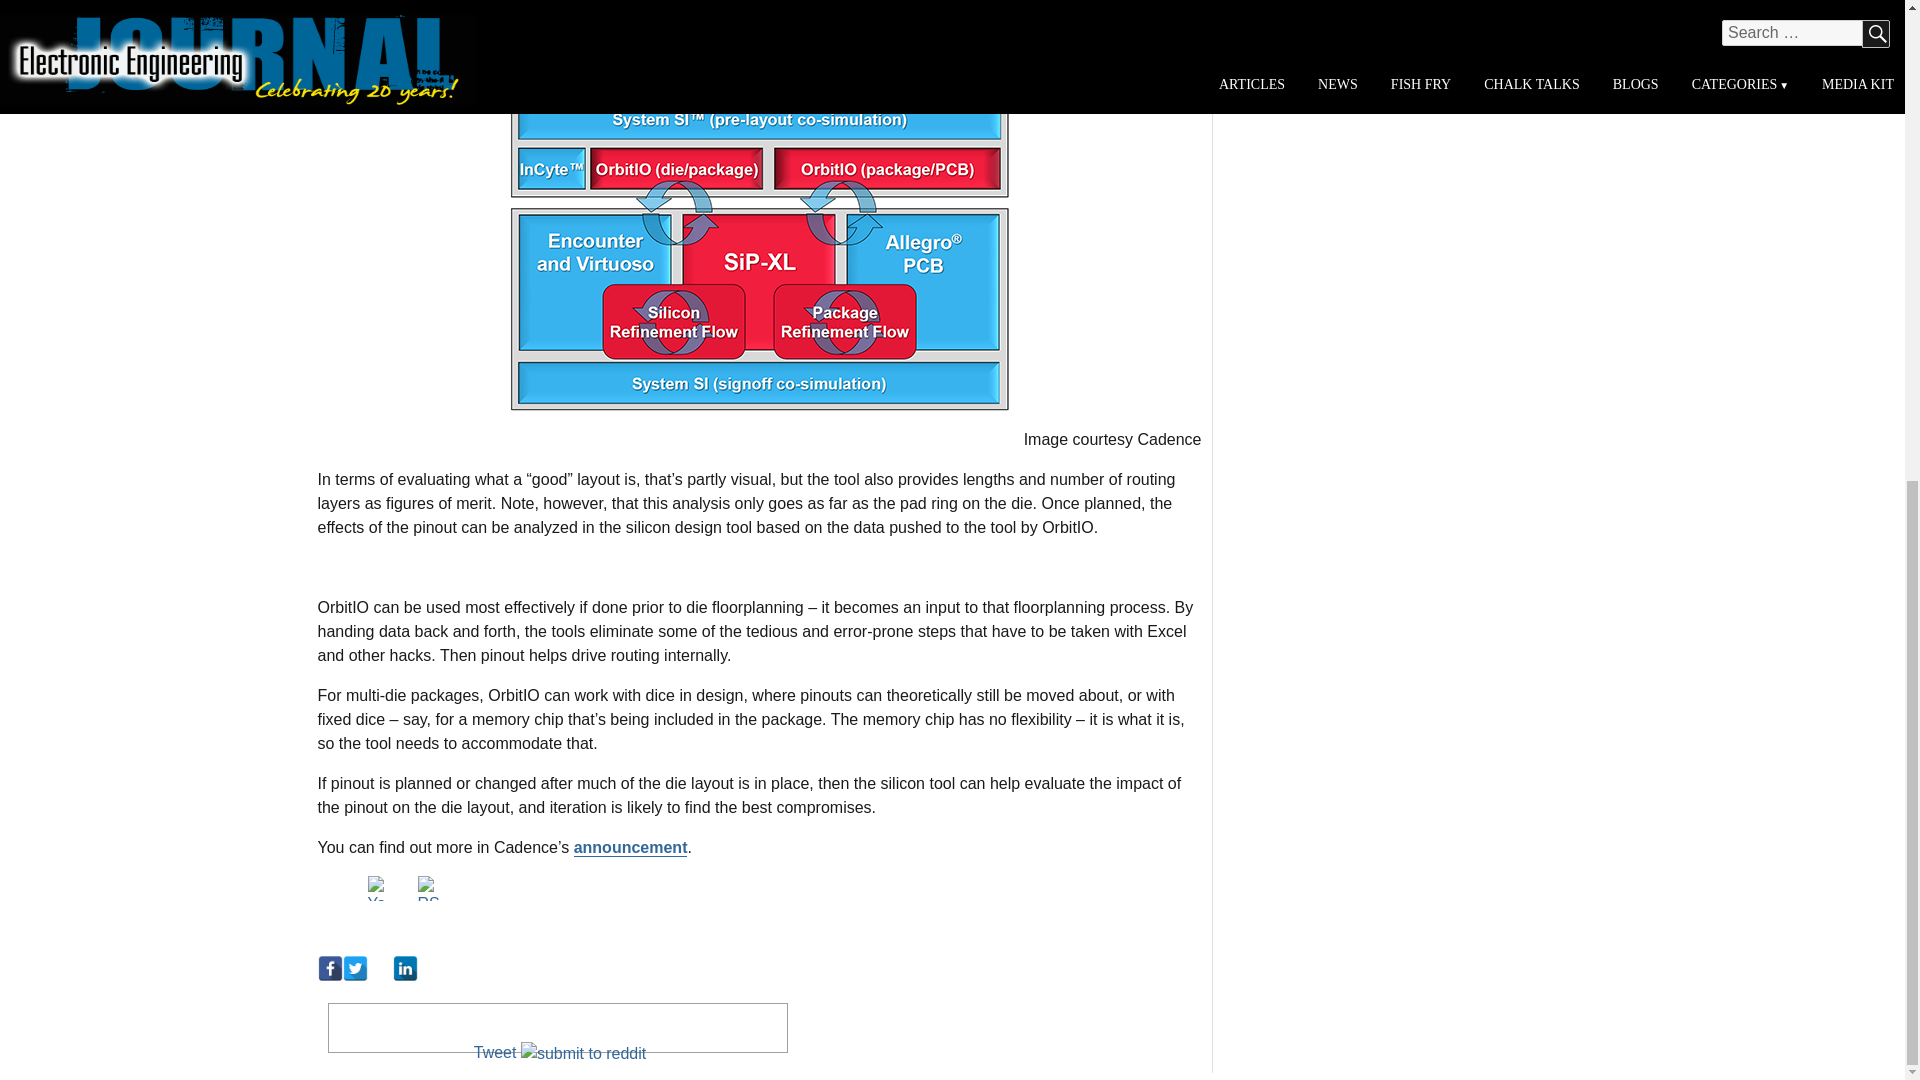  What do you see at coordinates (495, 1052) in the screenshot?
I see `Tweet` at bounding box center [495, 1052].